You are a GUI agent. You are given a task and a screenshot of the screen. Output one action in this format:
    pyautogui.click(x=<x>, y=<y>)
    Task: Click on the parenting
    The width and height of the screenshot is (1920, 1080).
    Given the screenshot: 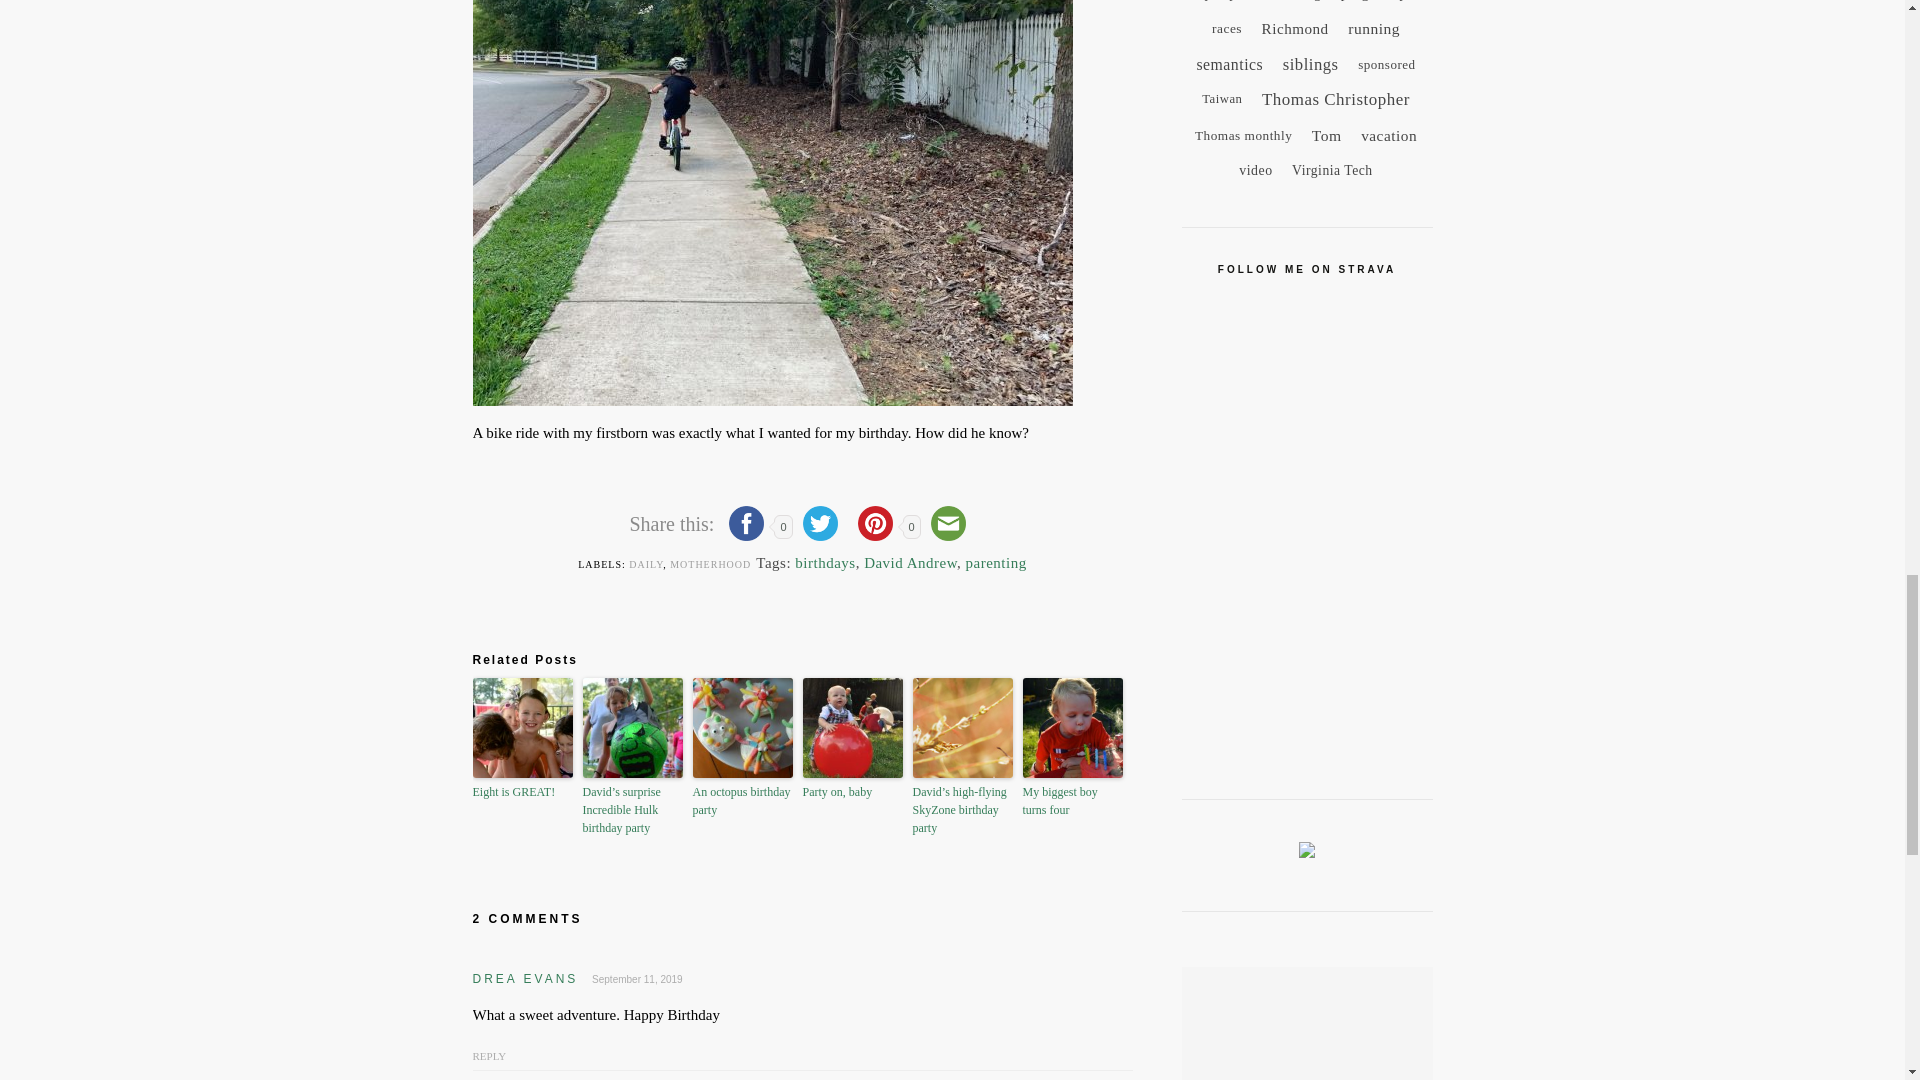 What is the action you would take?
    pyautogui.click(x=996, y=563)
    